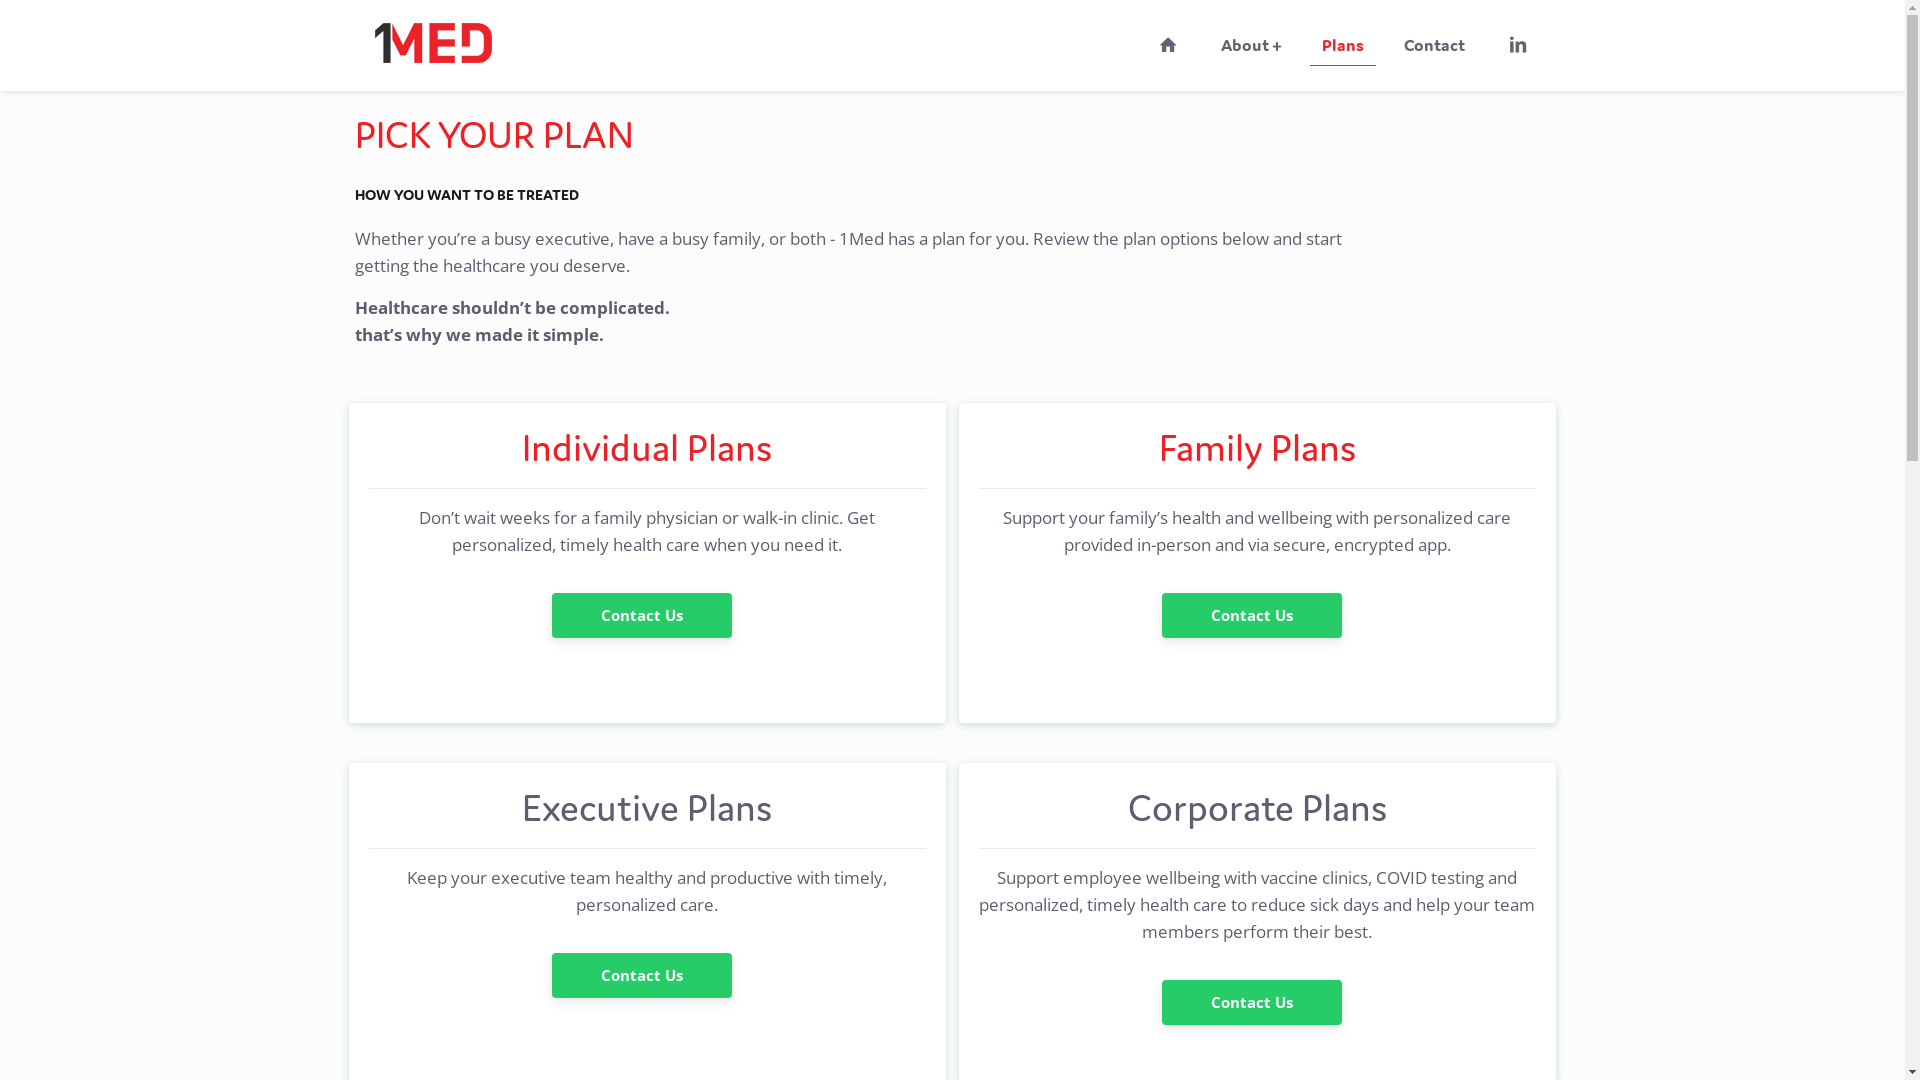  Describe the element at coordinates (642, 976) in the screenshot. I see `Contact Us` at that location.